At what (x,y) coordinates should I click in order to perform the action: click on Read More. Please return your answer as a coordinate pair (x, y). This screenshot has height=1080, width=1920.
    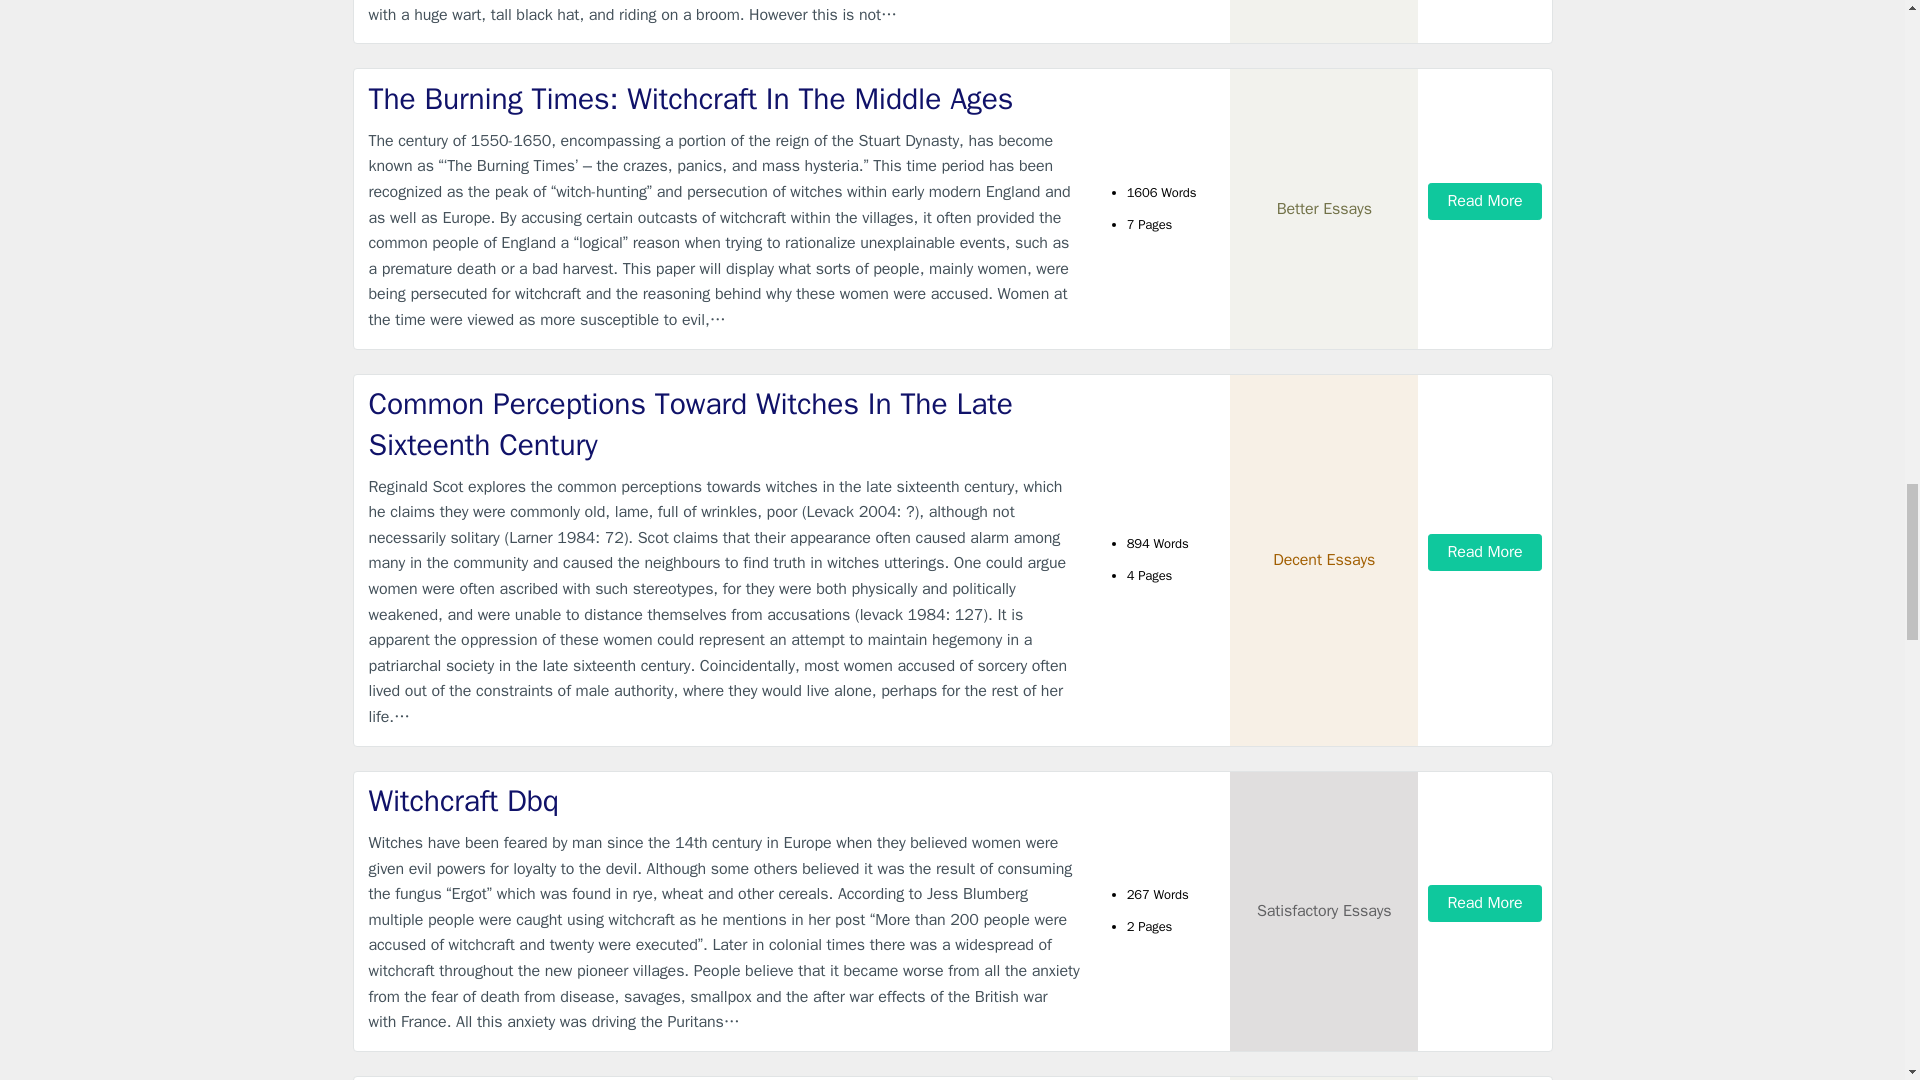
    Looking at the image, I should click on (1484, 201).